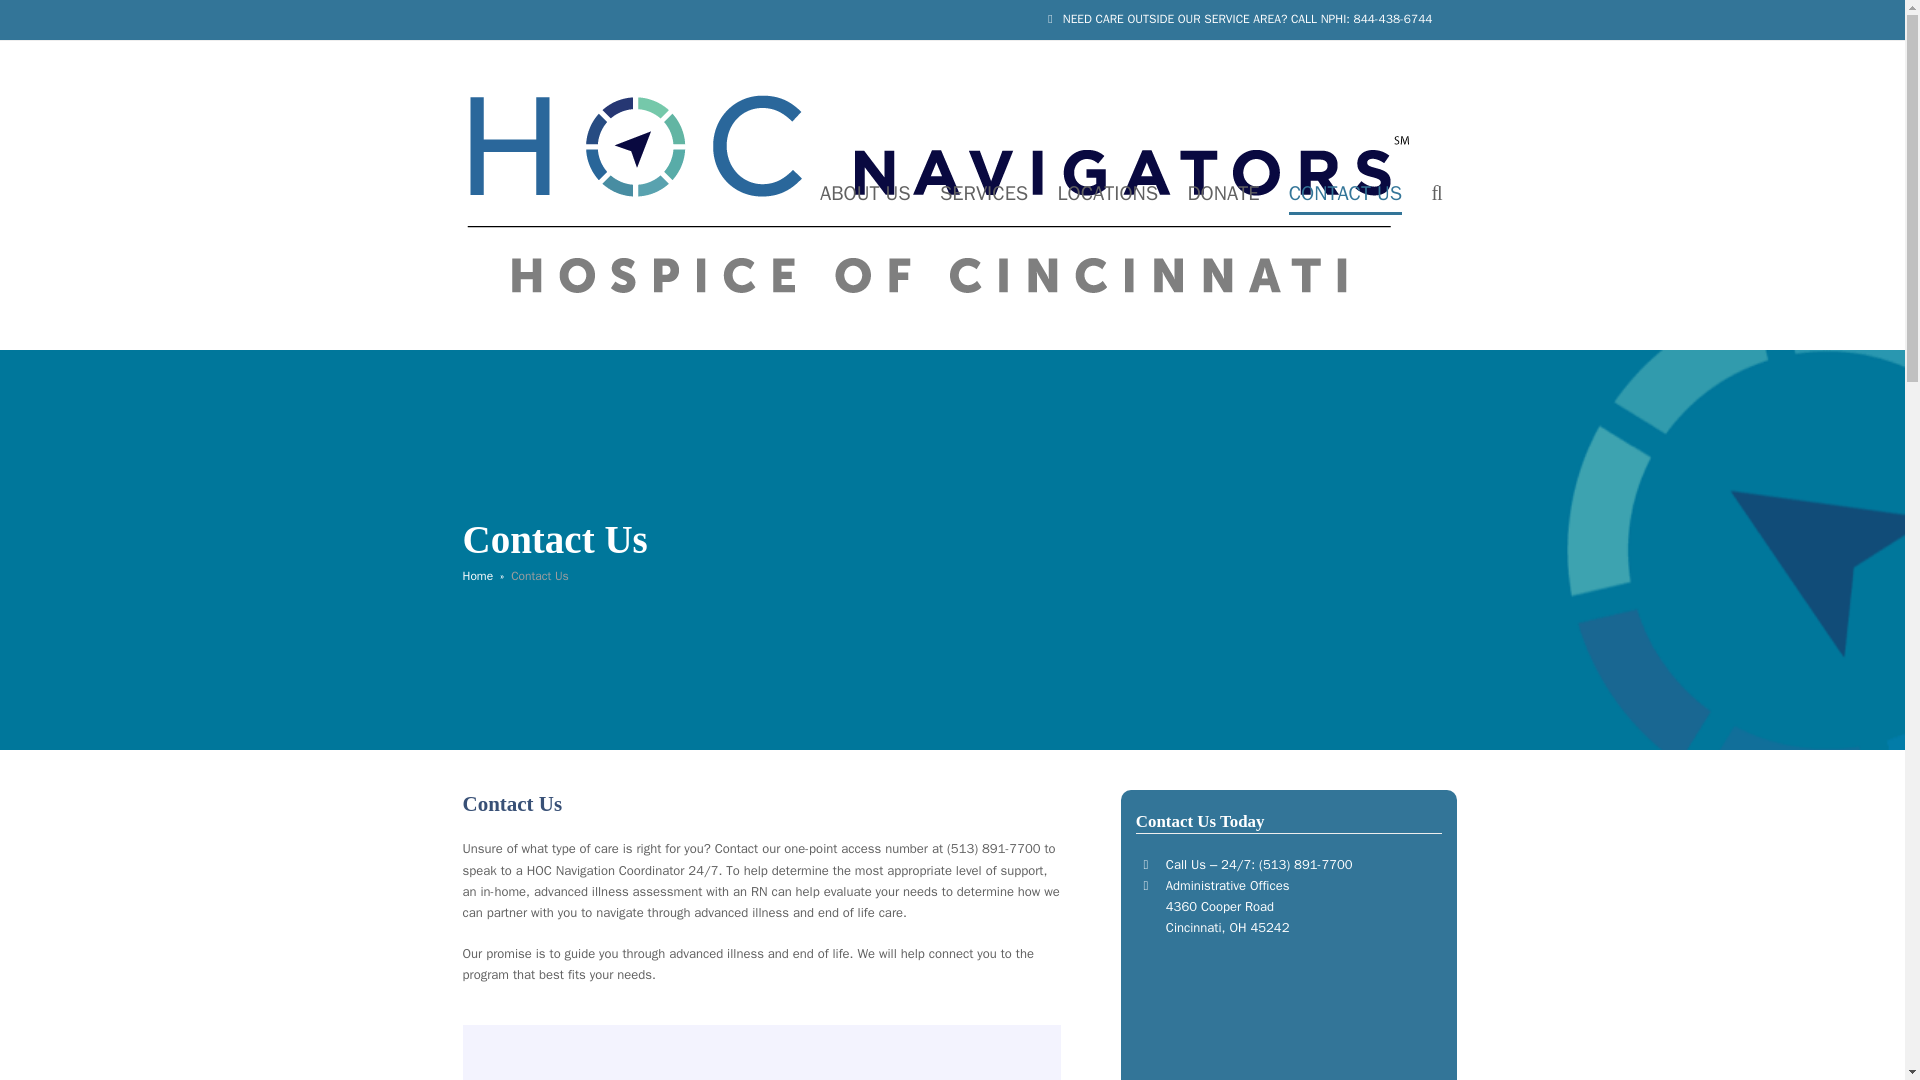 The image size is (1920, 1080). What do you see at coordinates (1248, 18) in the screenshot?
I see `NEED CARE OUTSIDE OUR SERVICE AREA? CALL NPHI: 844-438-6744` at bounding box center [1248, 18].